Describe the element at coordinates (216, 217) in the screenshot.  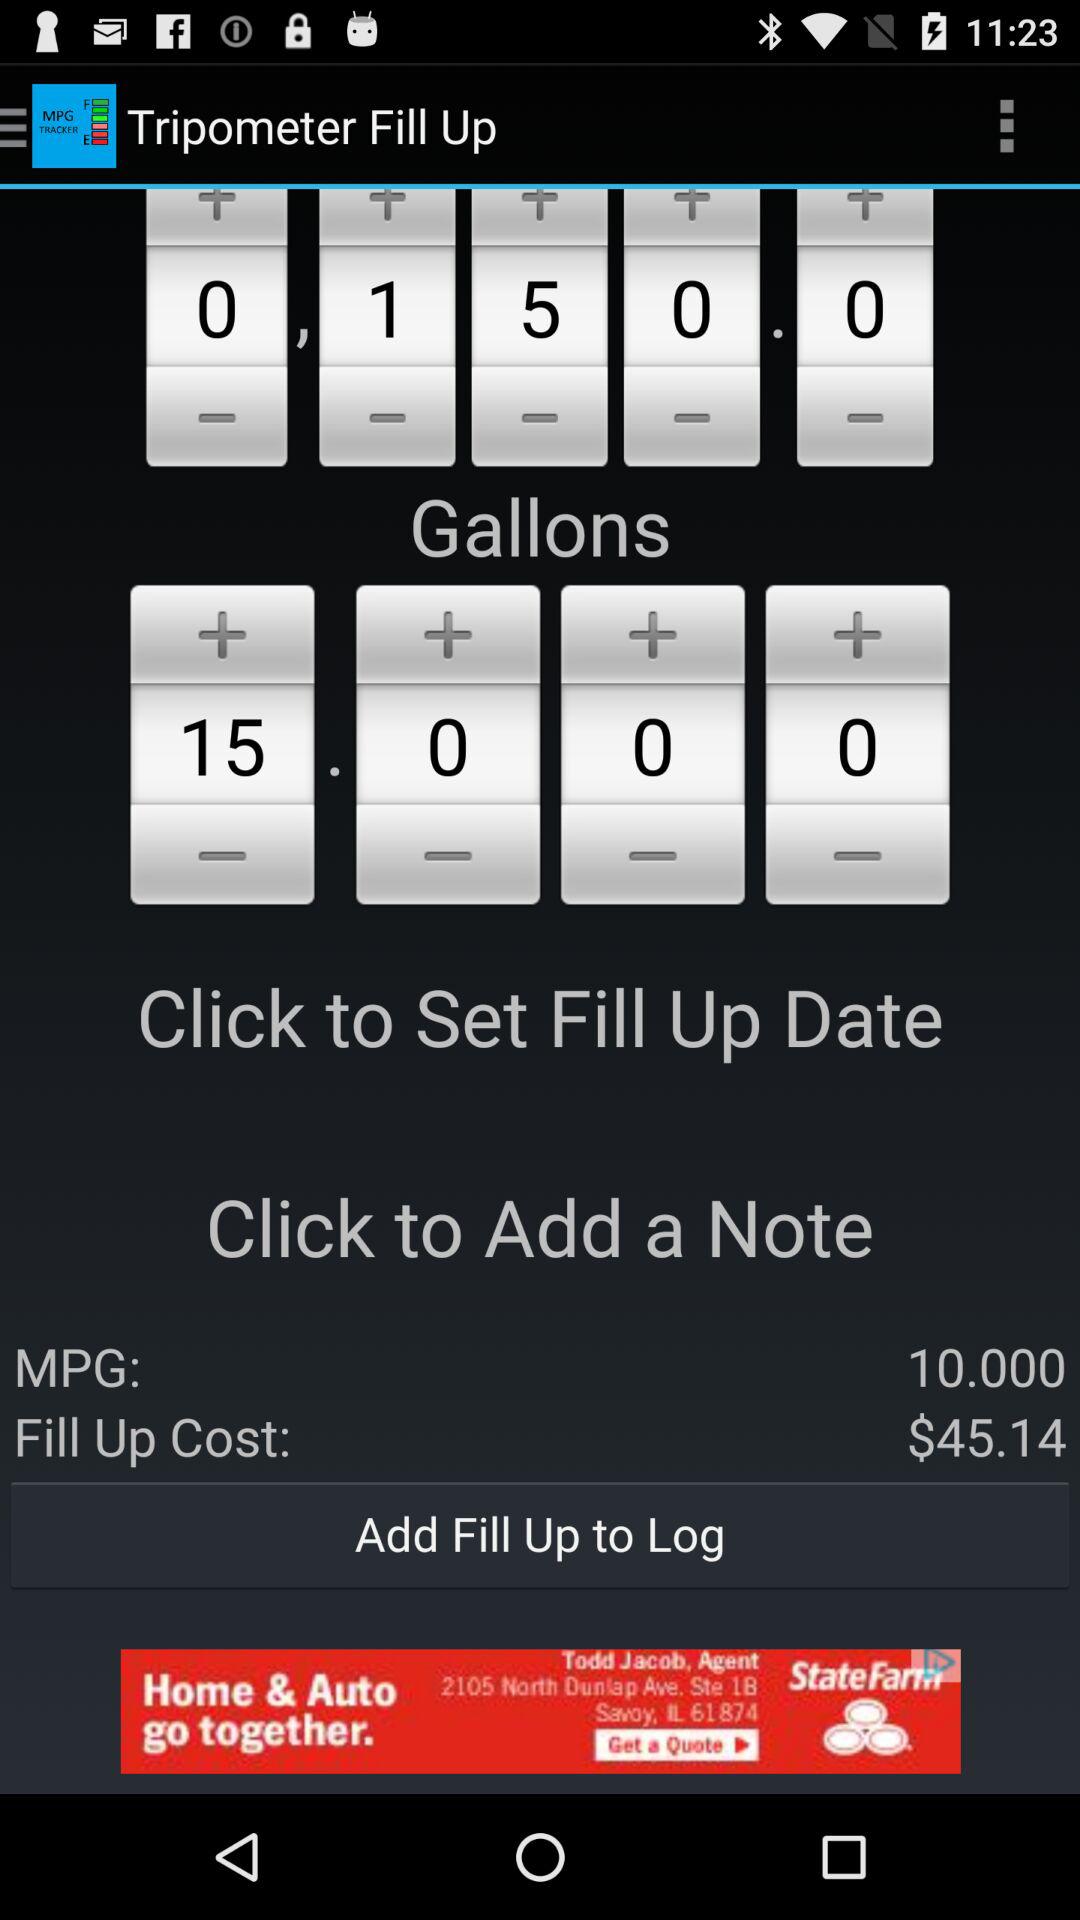
I see `increase button` at that location.